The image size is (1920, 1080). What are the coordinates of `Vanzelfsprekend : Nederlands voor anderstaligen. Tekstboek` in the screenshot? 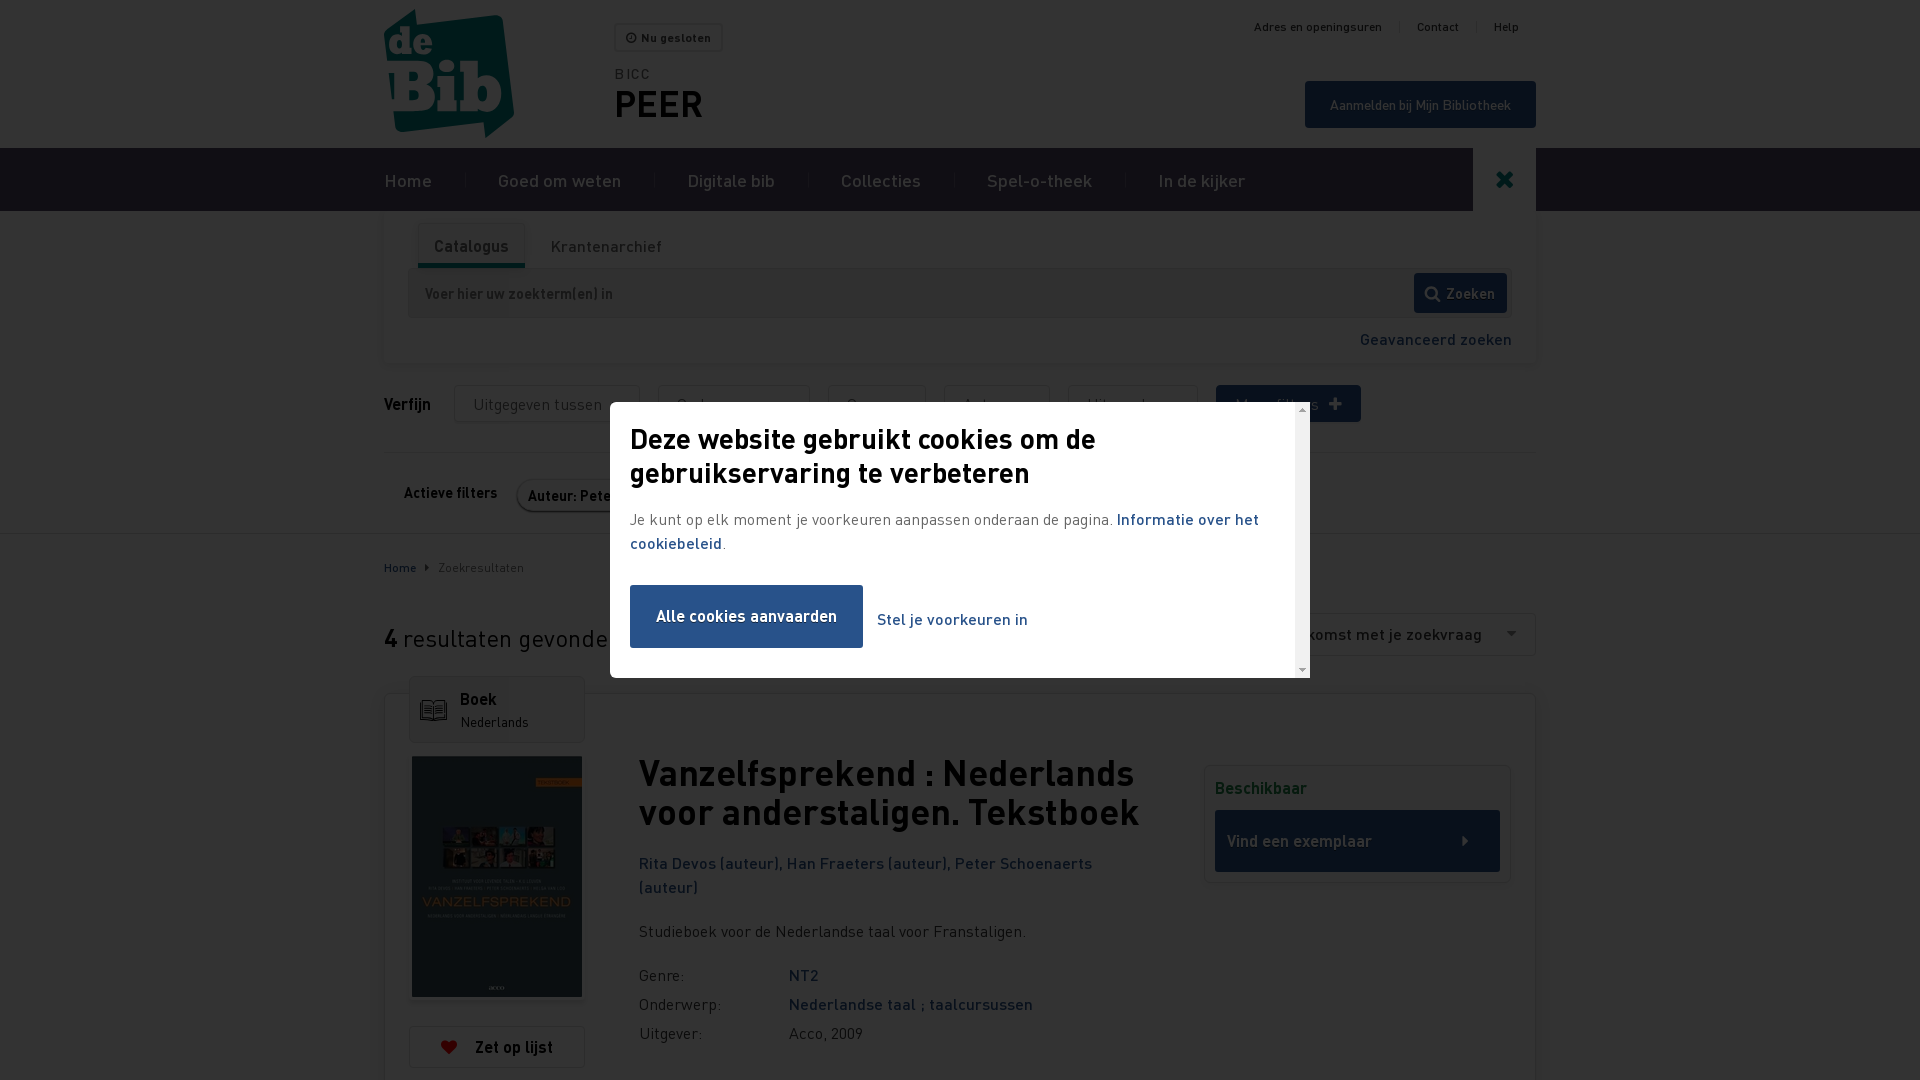 It's located at (892, 792).